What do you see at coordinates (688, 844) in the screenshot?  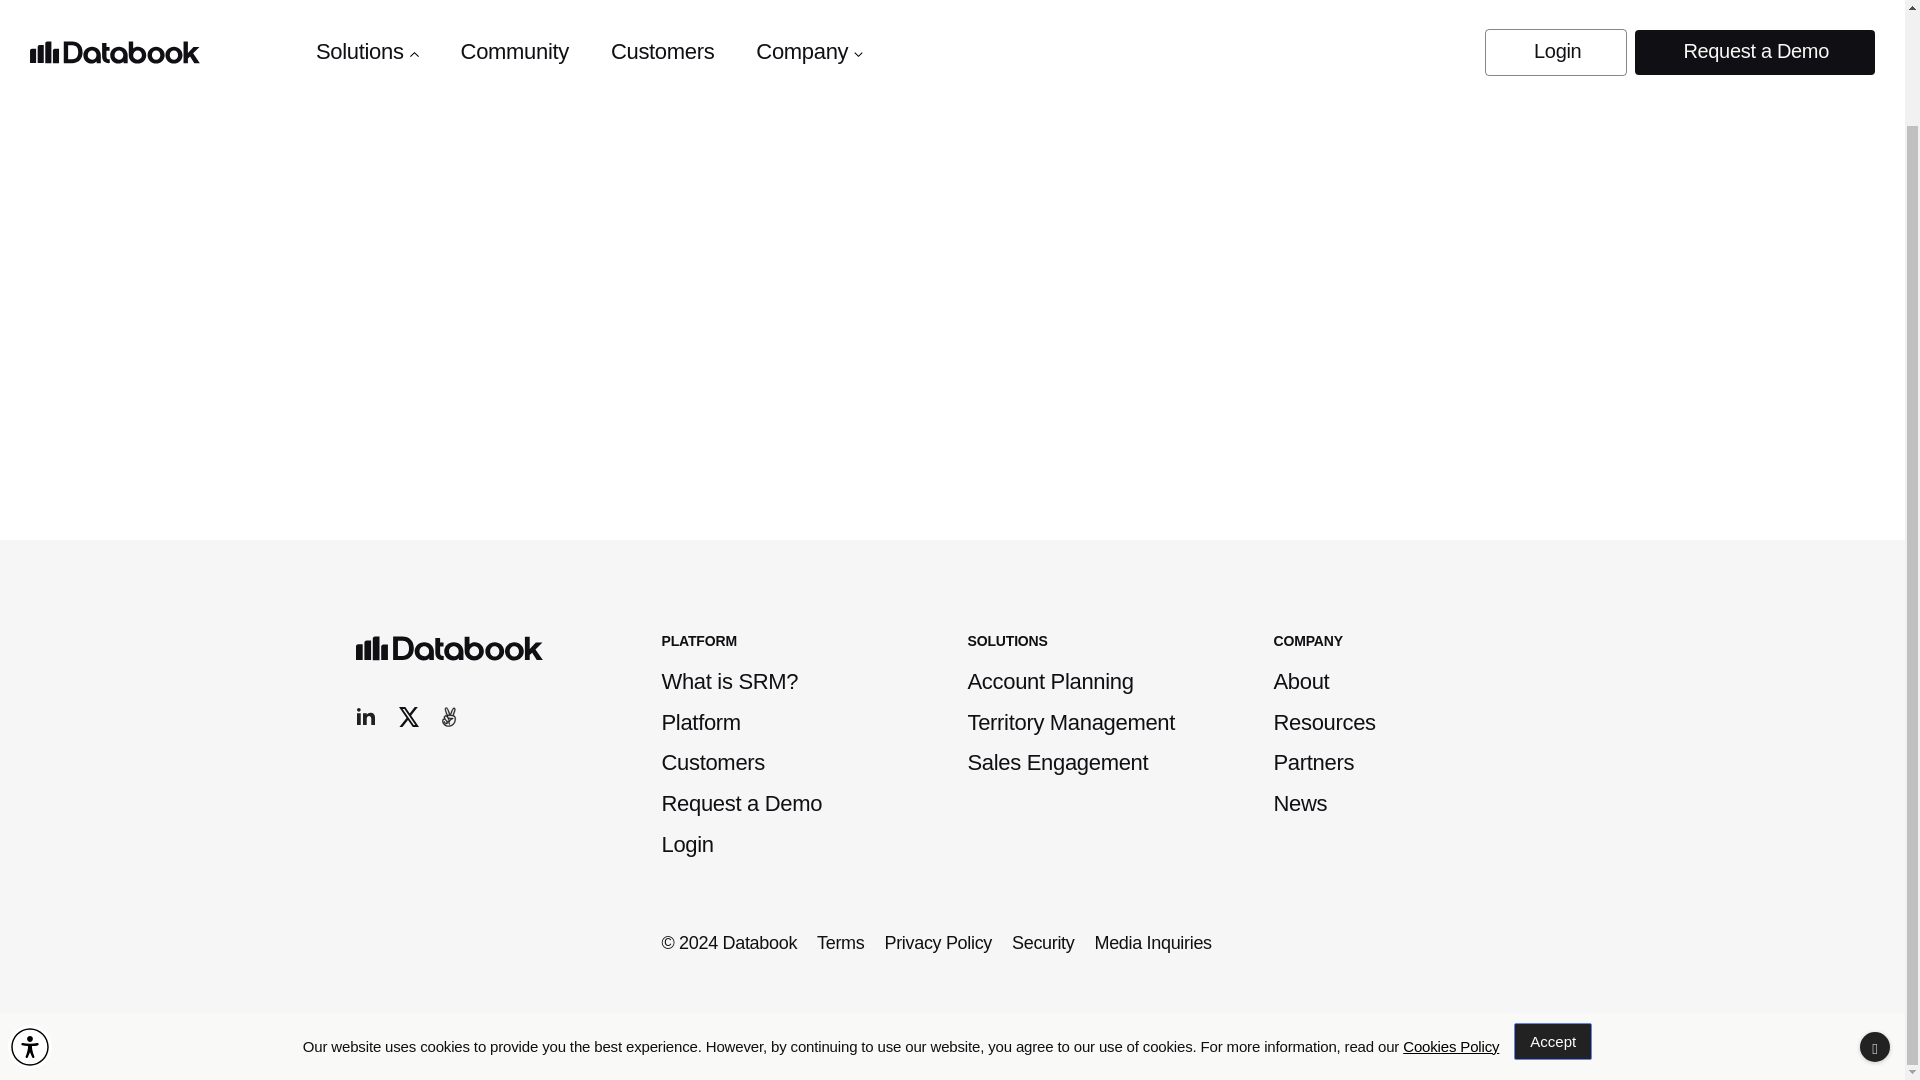 I see `Login` at bounding box center [688, 844].